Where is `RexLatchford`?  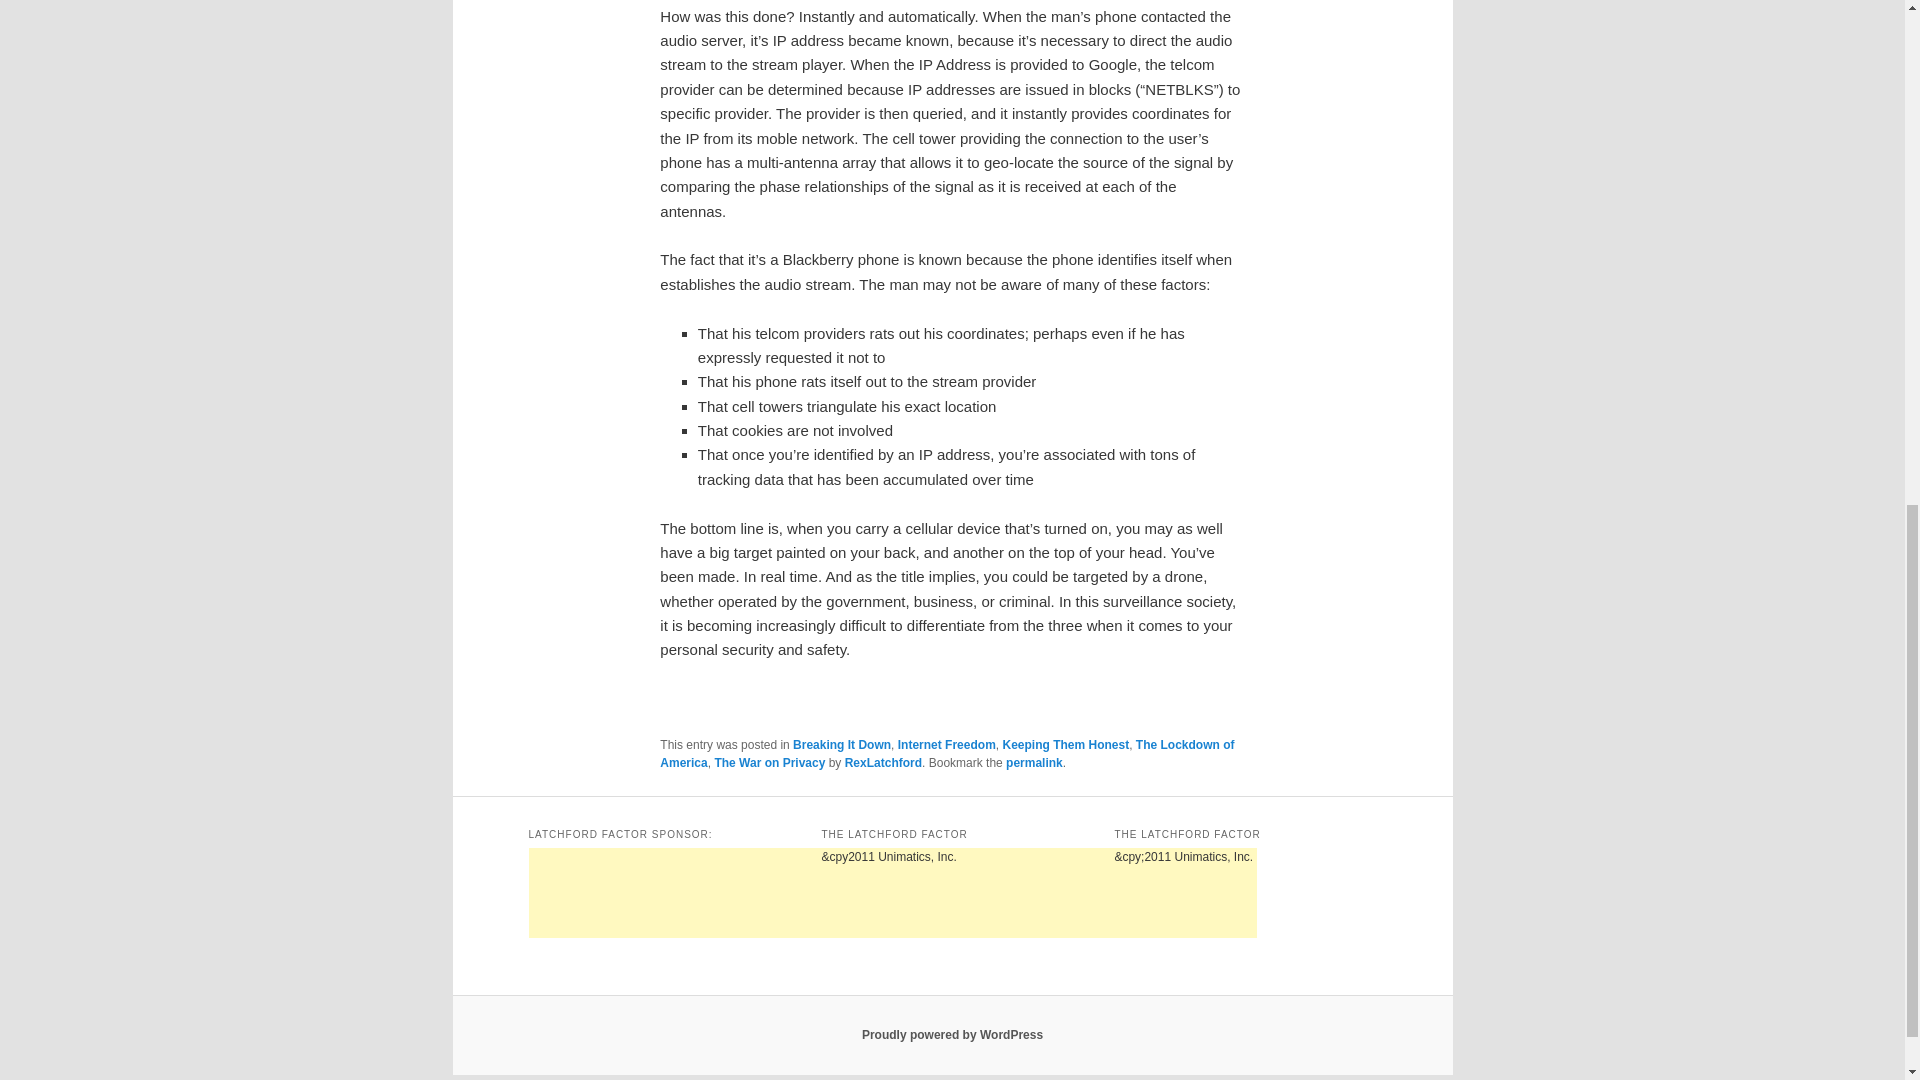
RexLatchford is located at coordinates (882, 763).